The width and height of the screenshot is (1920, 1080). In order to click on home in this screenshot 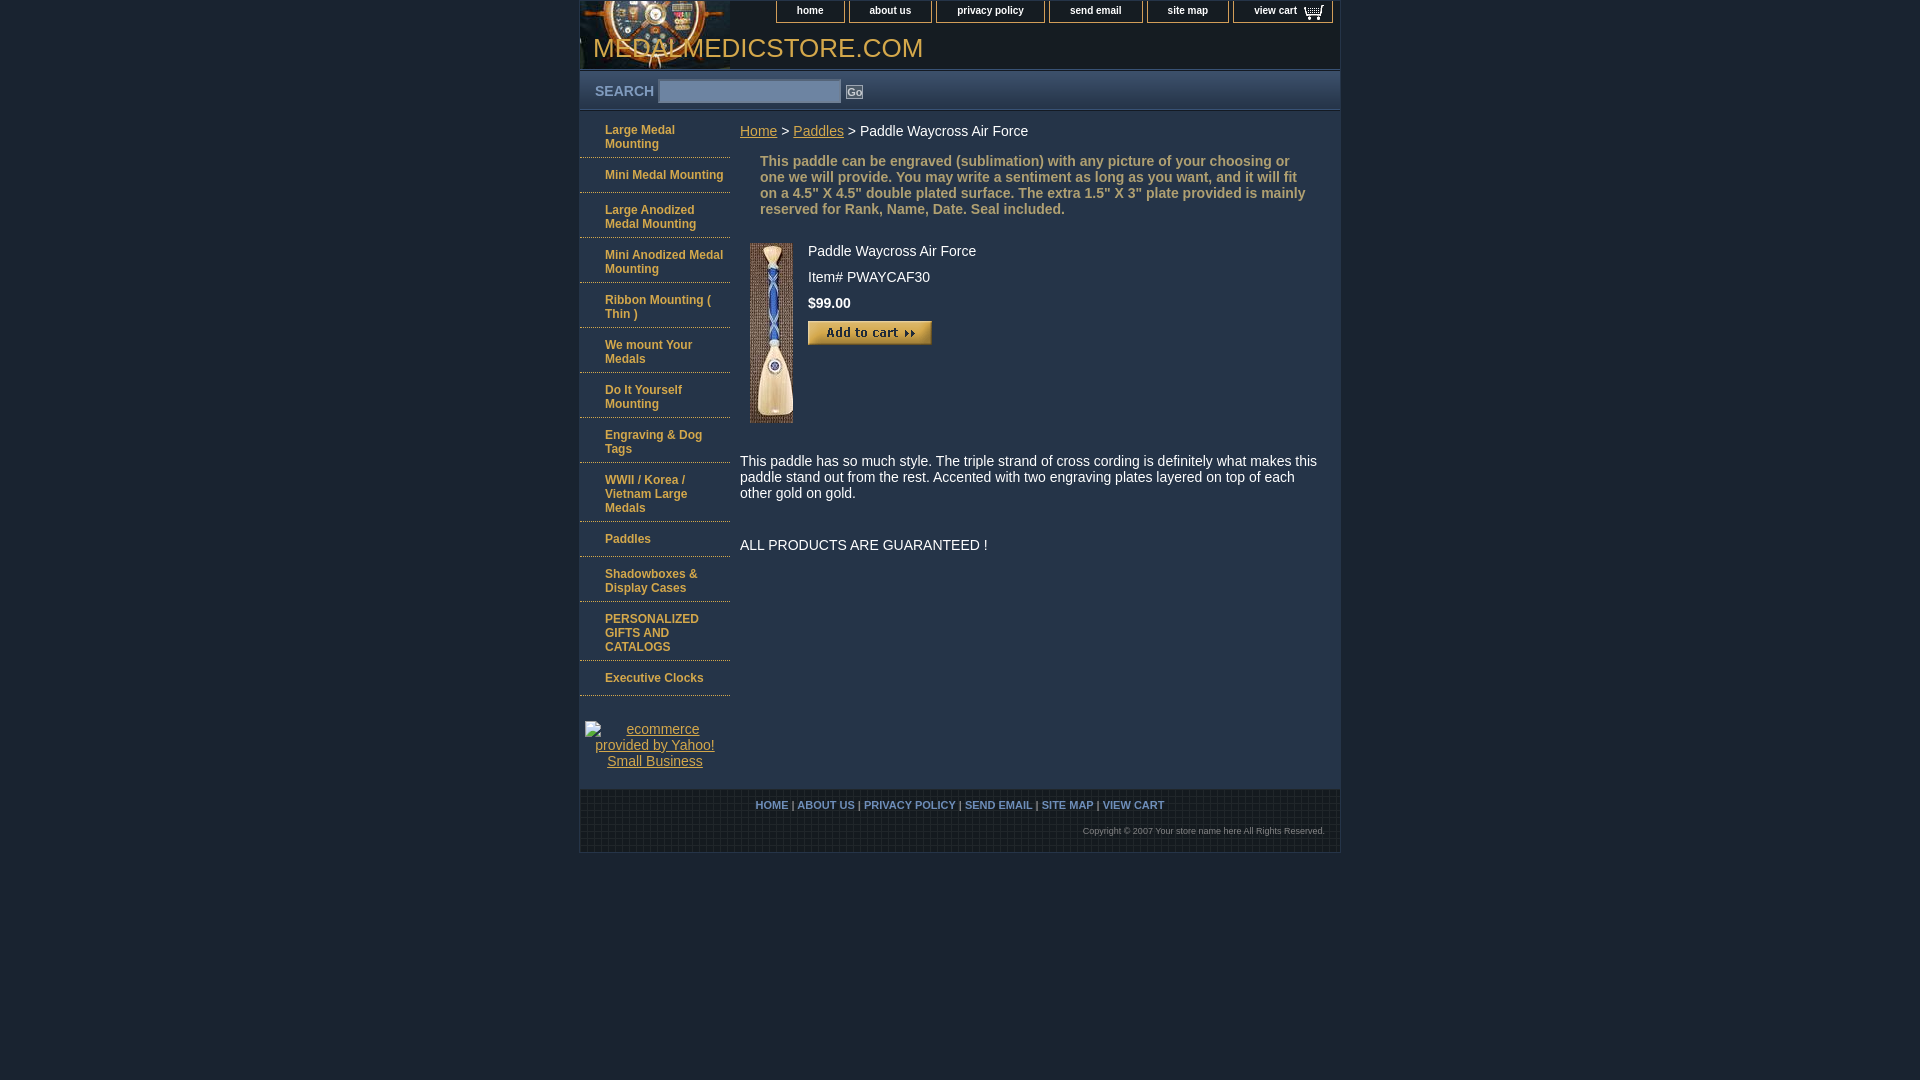, I will do `click(810, 11)`.